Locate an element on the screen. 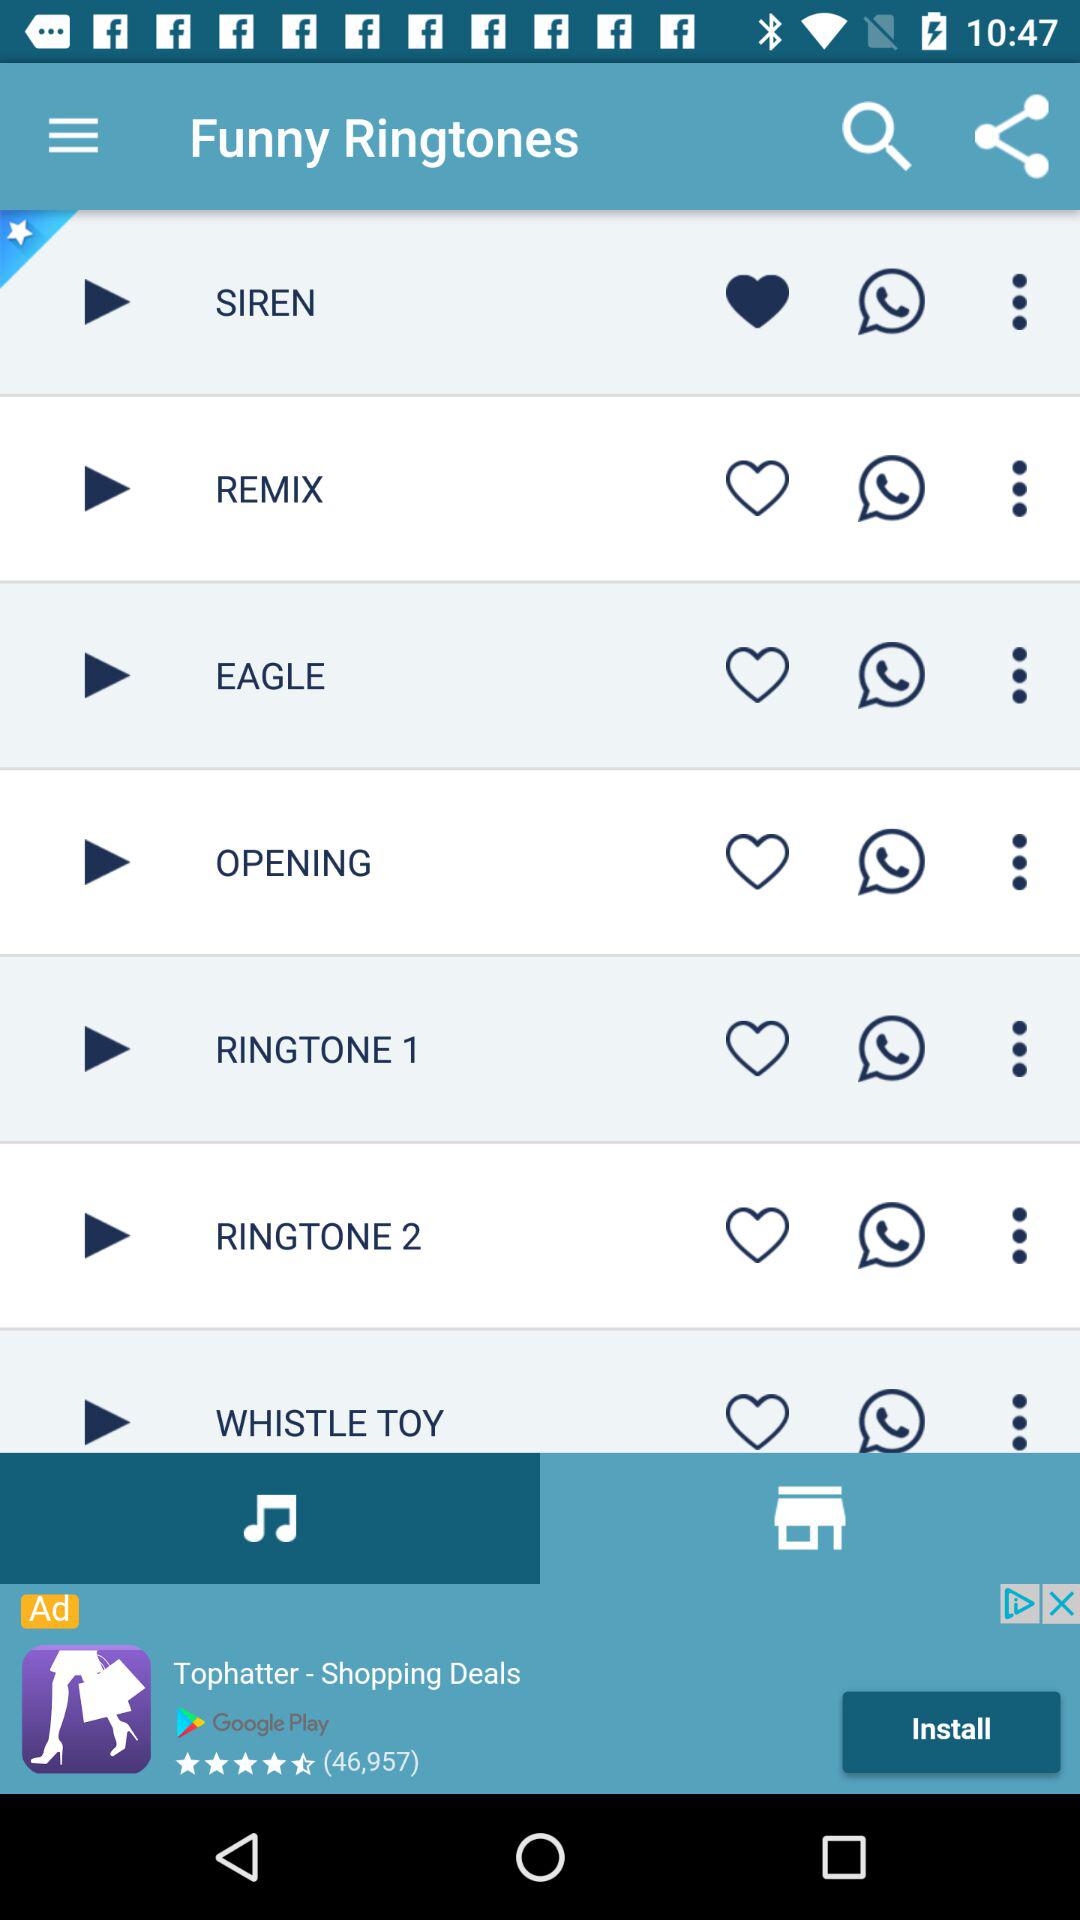 Image resolution: width=1080 pixels, height=1920 pixels. favorite button is located at coordinates (757, 1048).